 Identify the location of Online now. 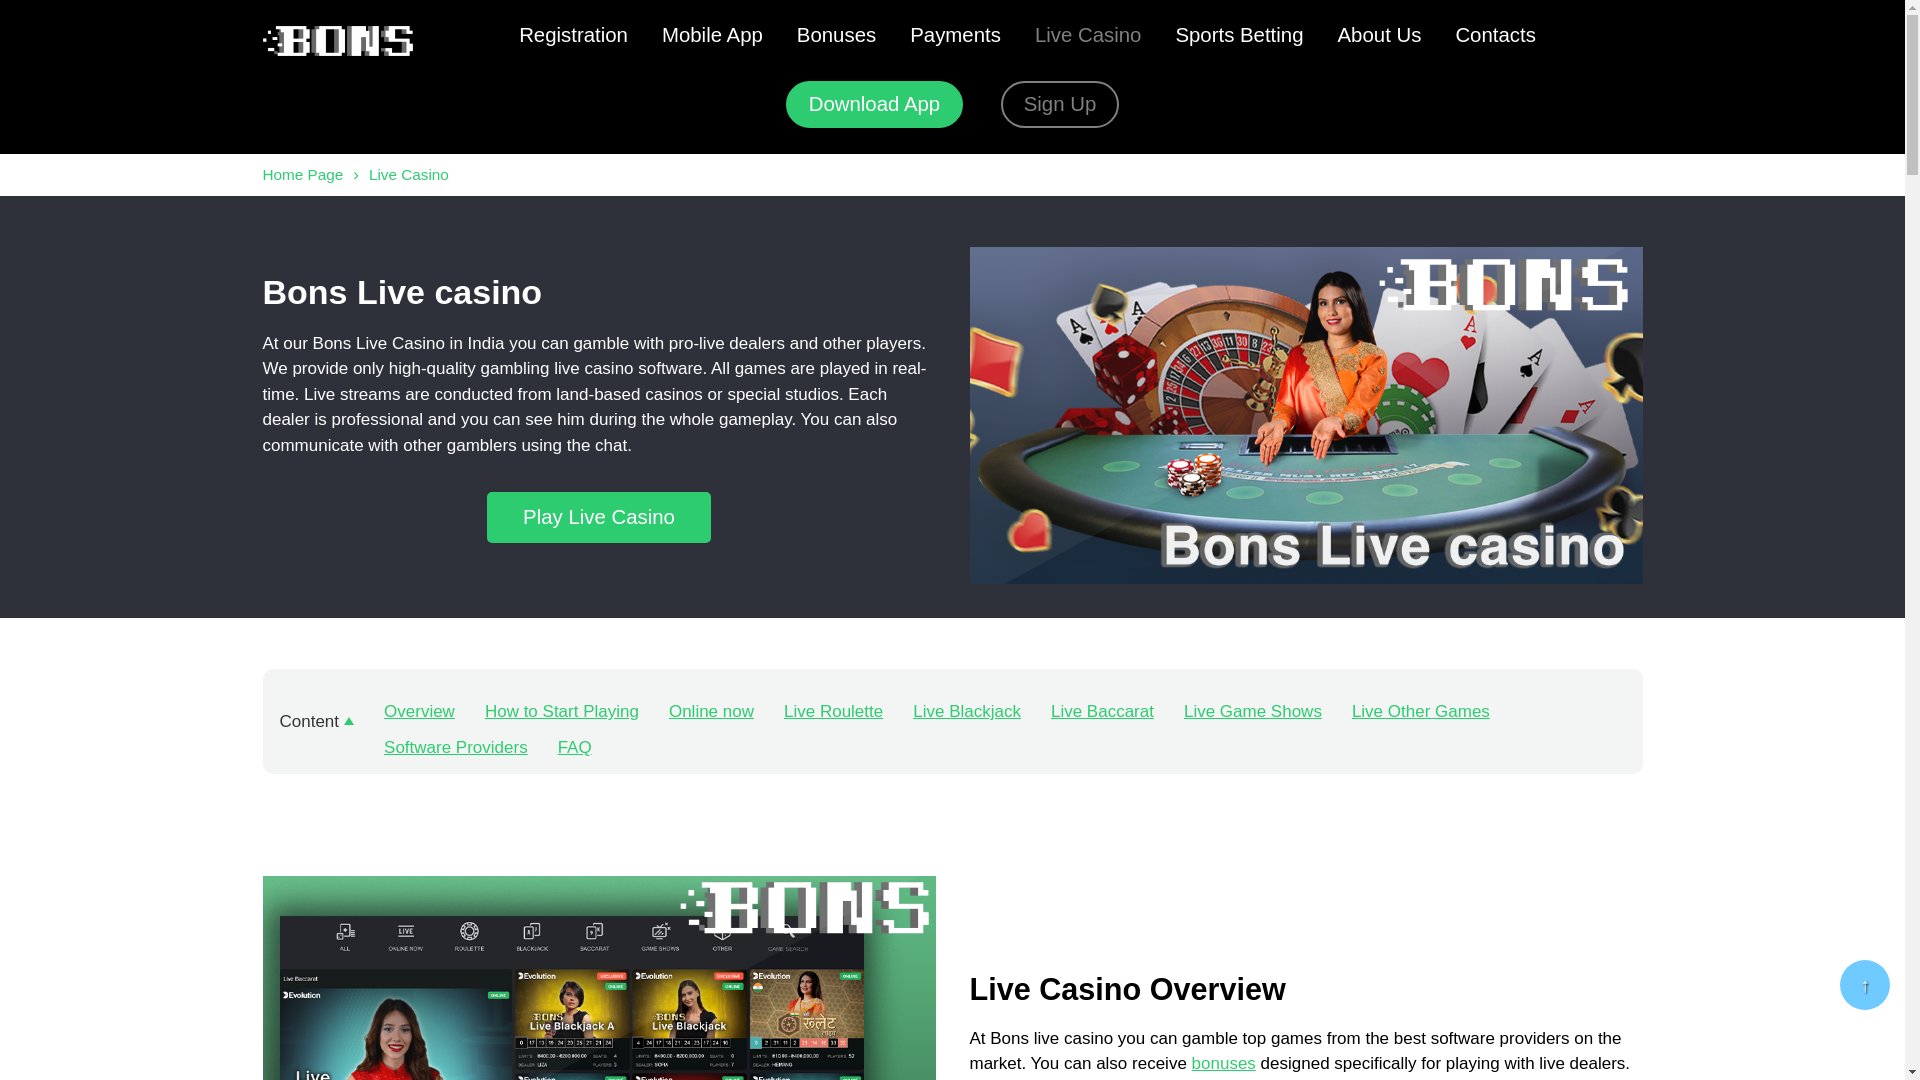
(711, 712).